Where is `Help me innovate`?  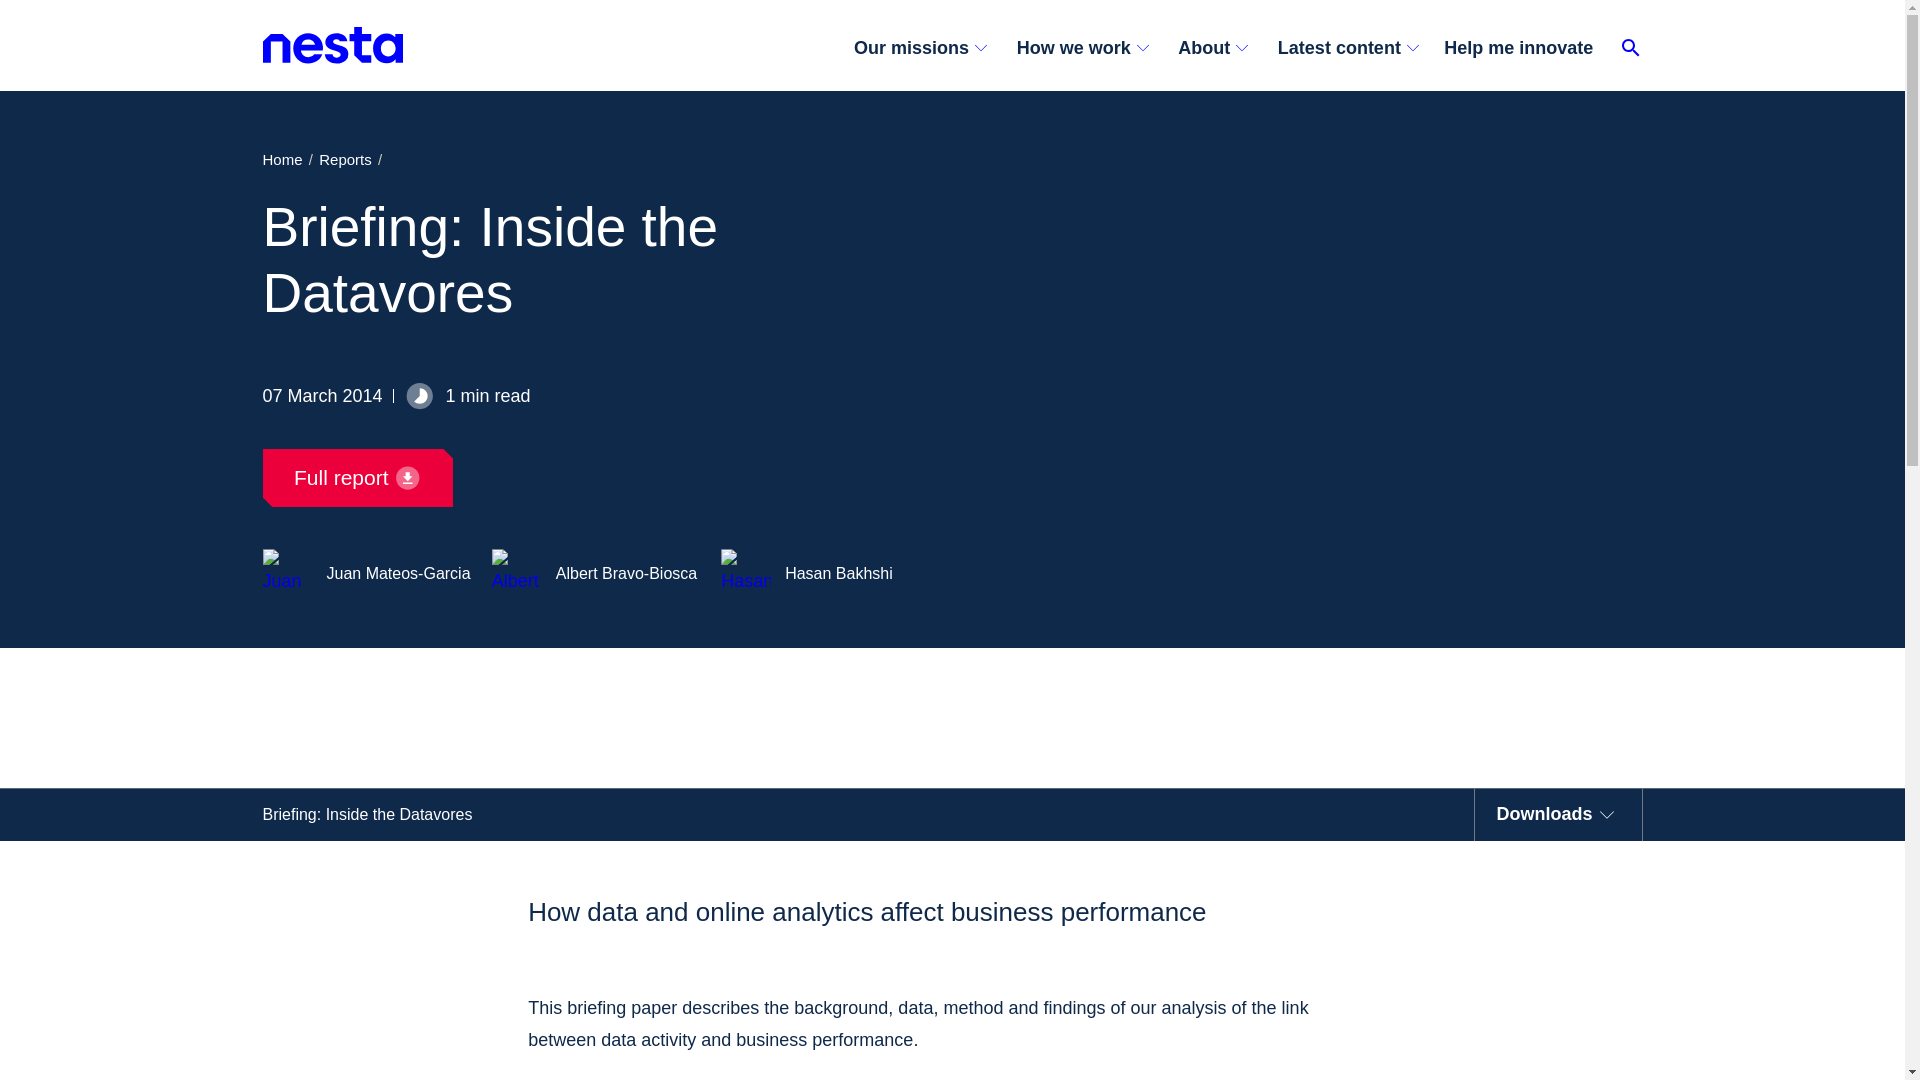
Help me innovate is located at coordinates (1525, 48).